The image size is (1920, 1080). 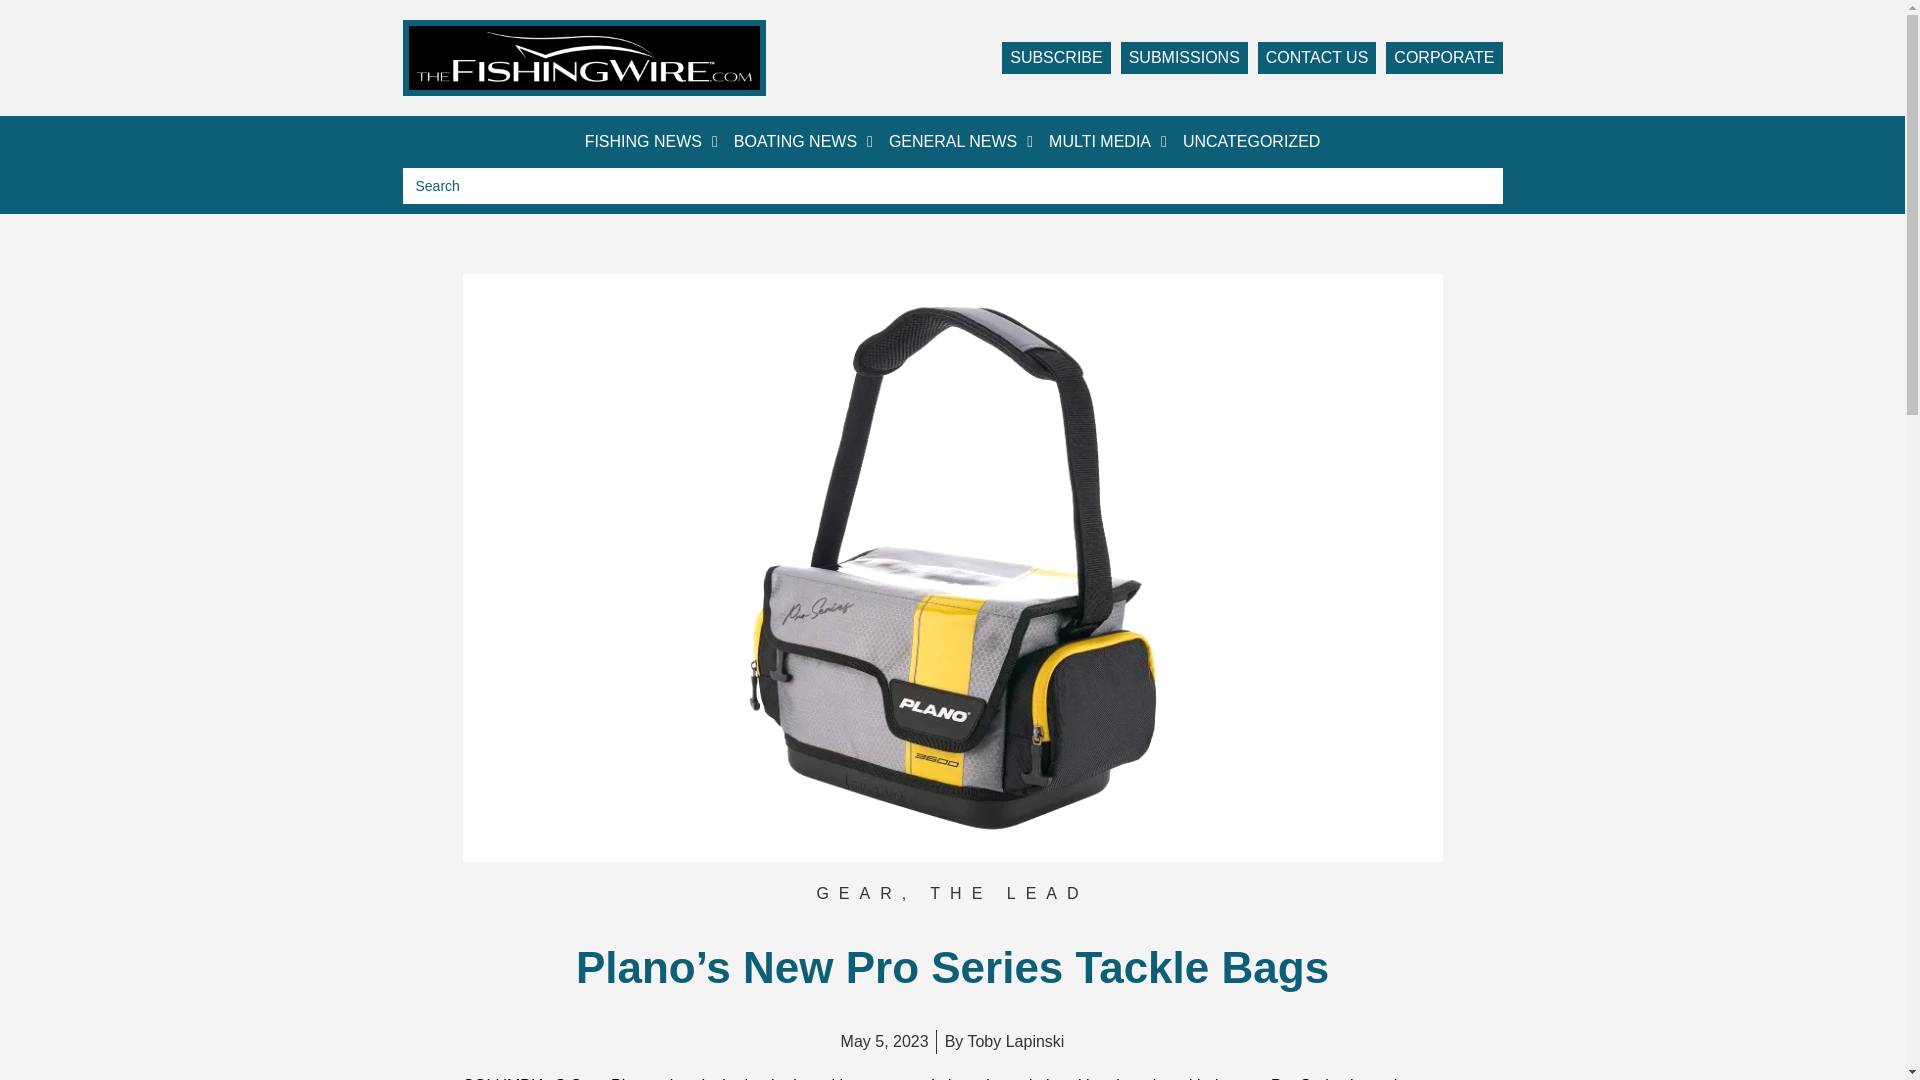 I want to click on SUBMISSIONS, so click(x=1184, y=58).